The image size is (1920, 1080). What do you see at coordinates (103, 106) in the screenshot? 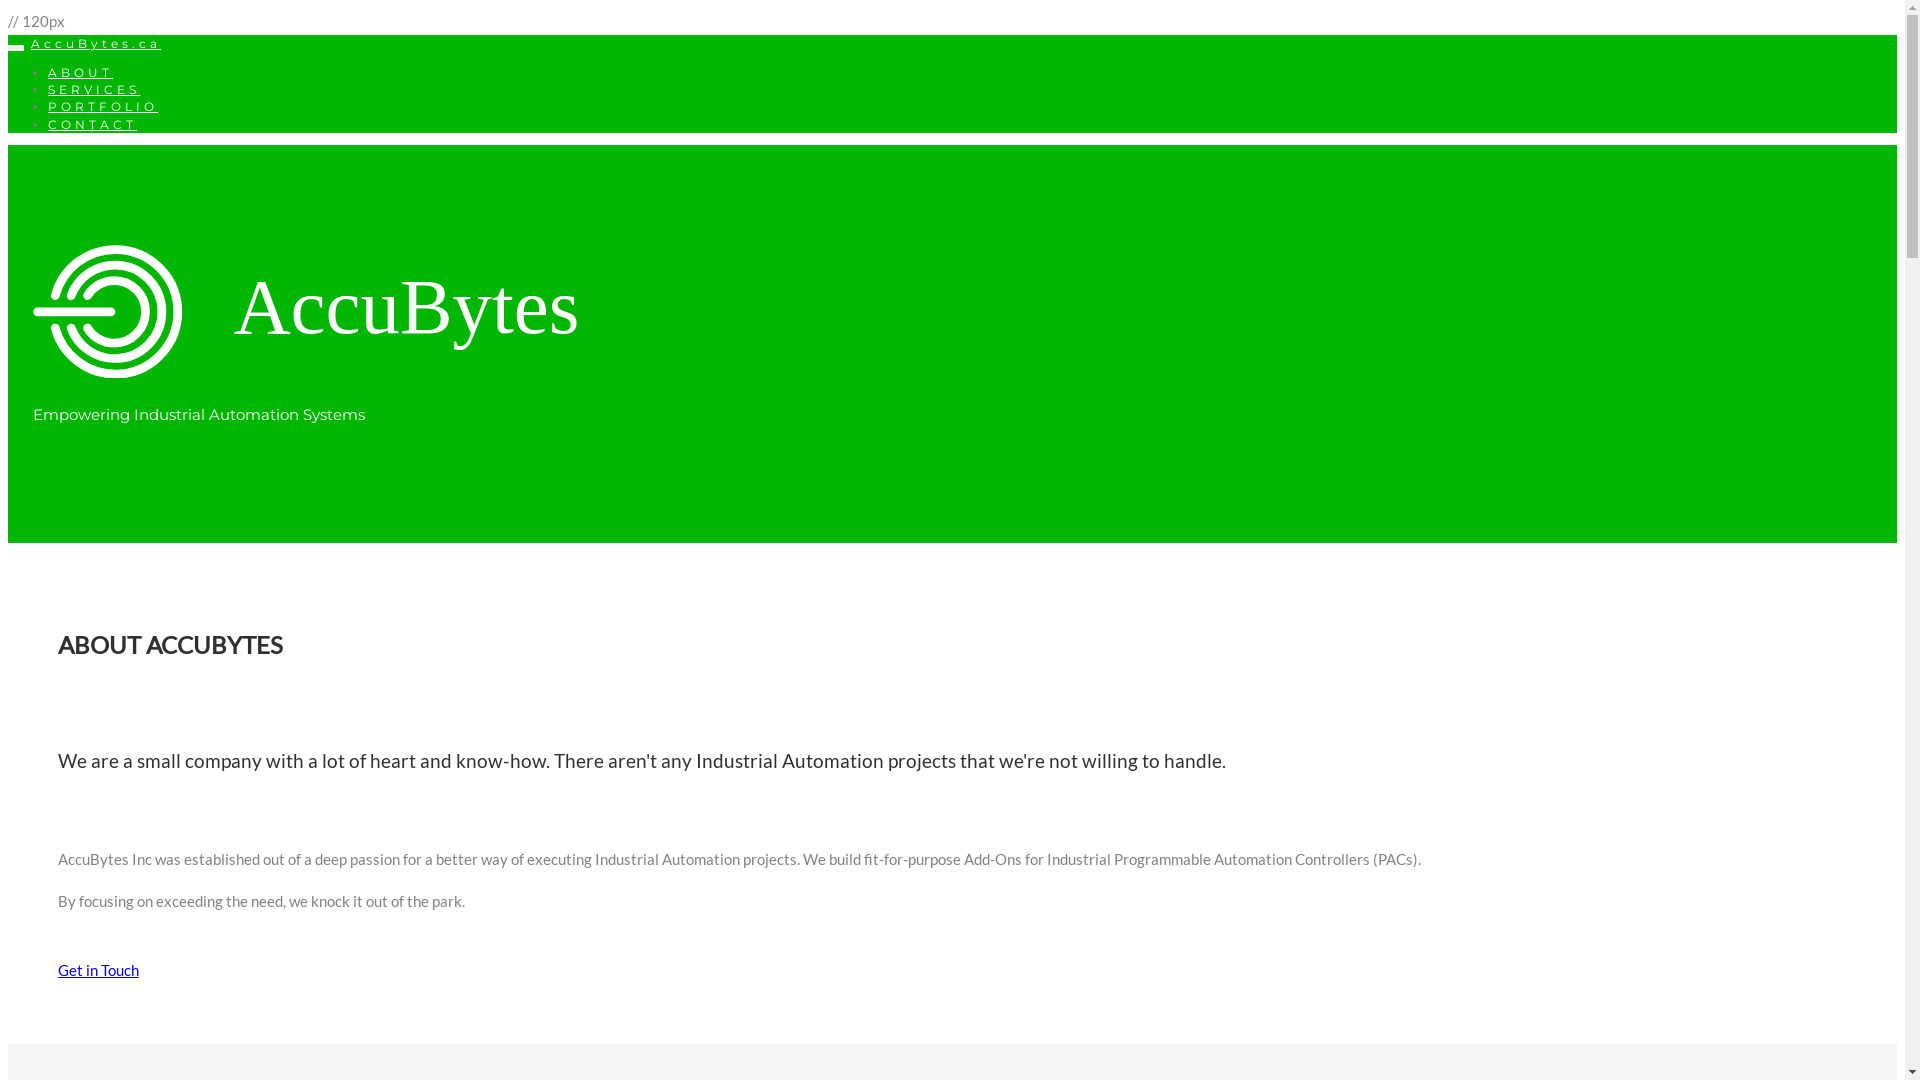
I see `PORTFOLIO` at bounding box center [103, 106].